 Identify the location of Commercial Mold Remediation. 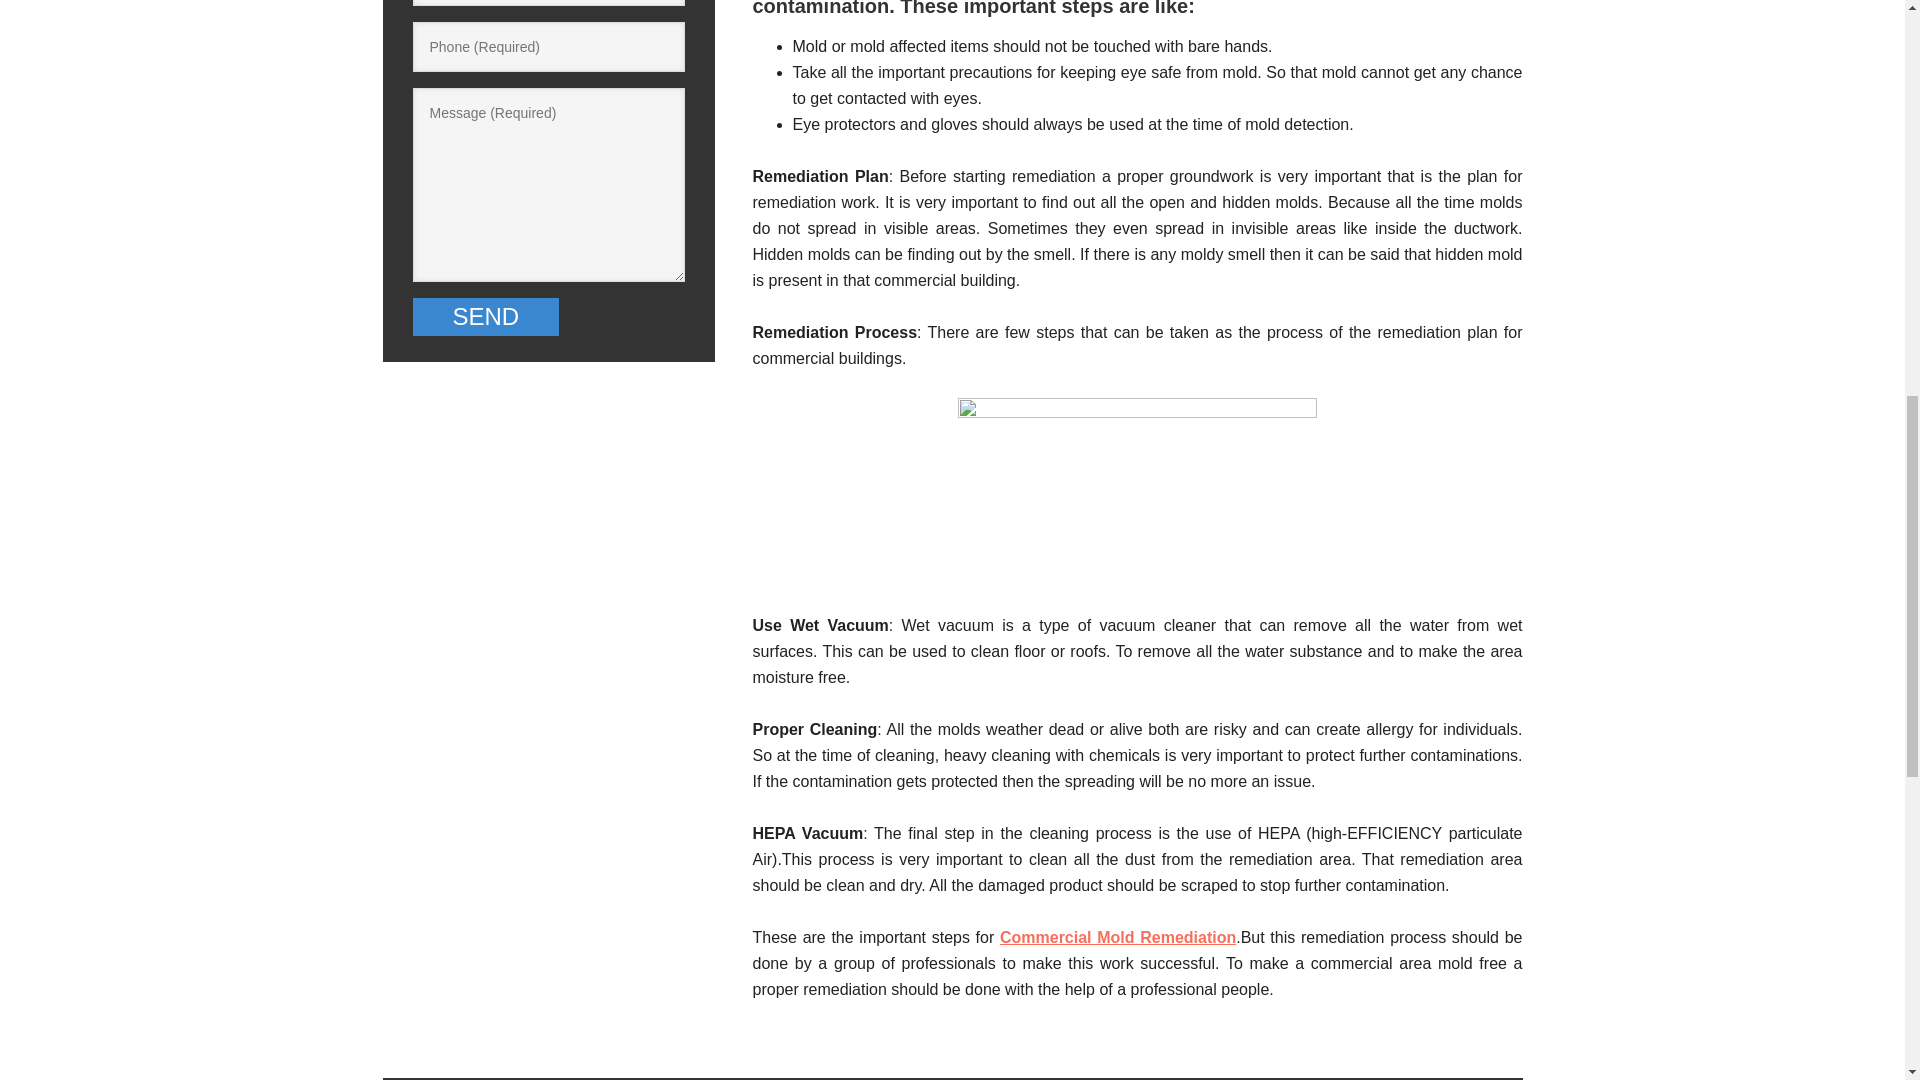
(1118, 937).